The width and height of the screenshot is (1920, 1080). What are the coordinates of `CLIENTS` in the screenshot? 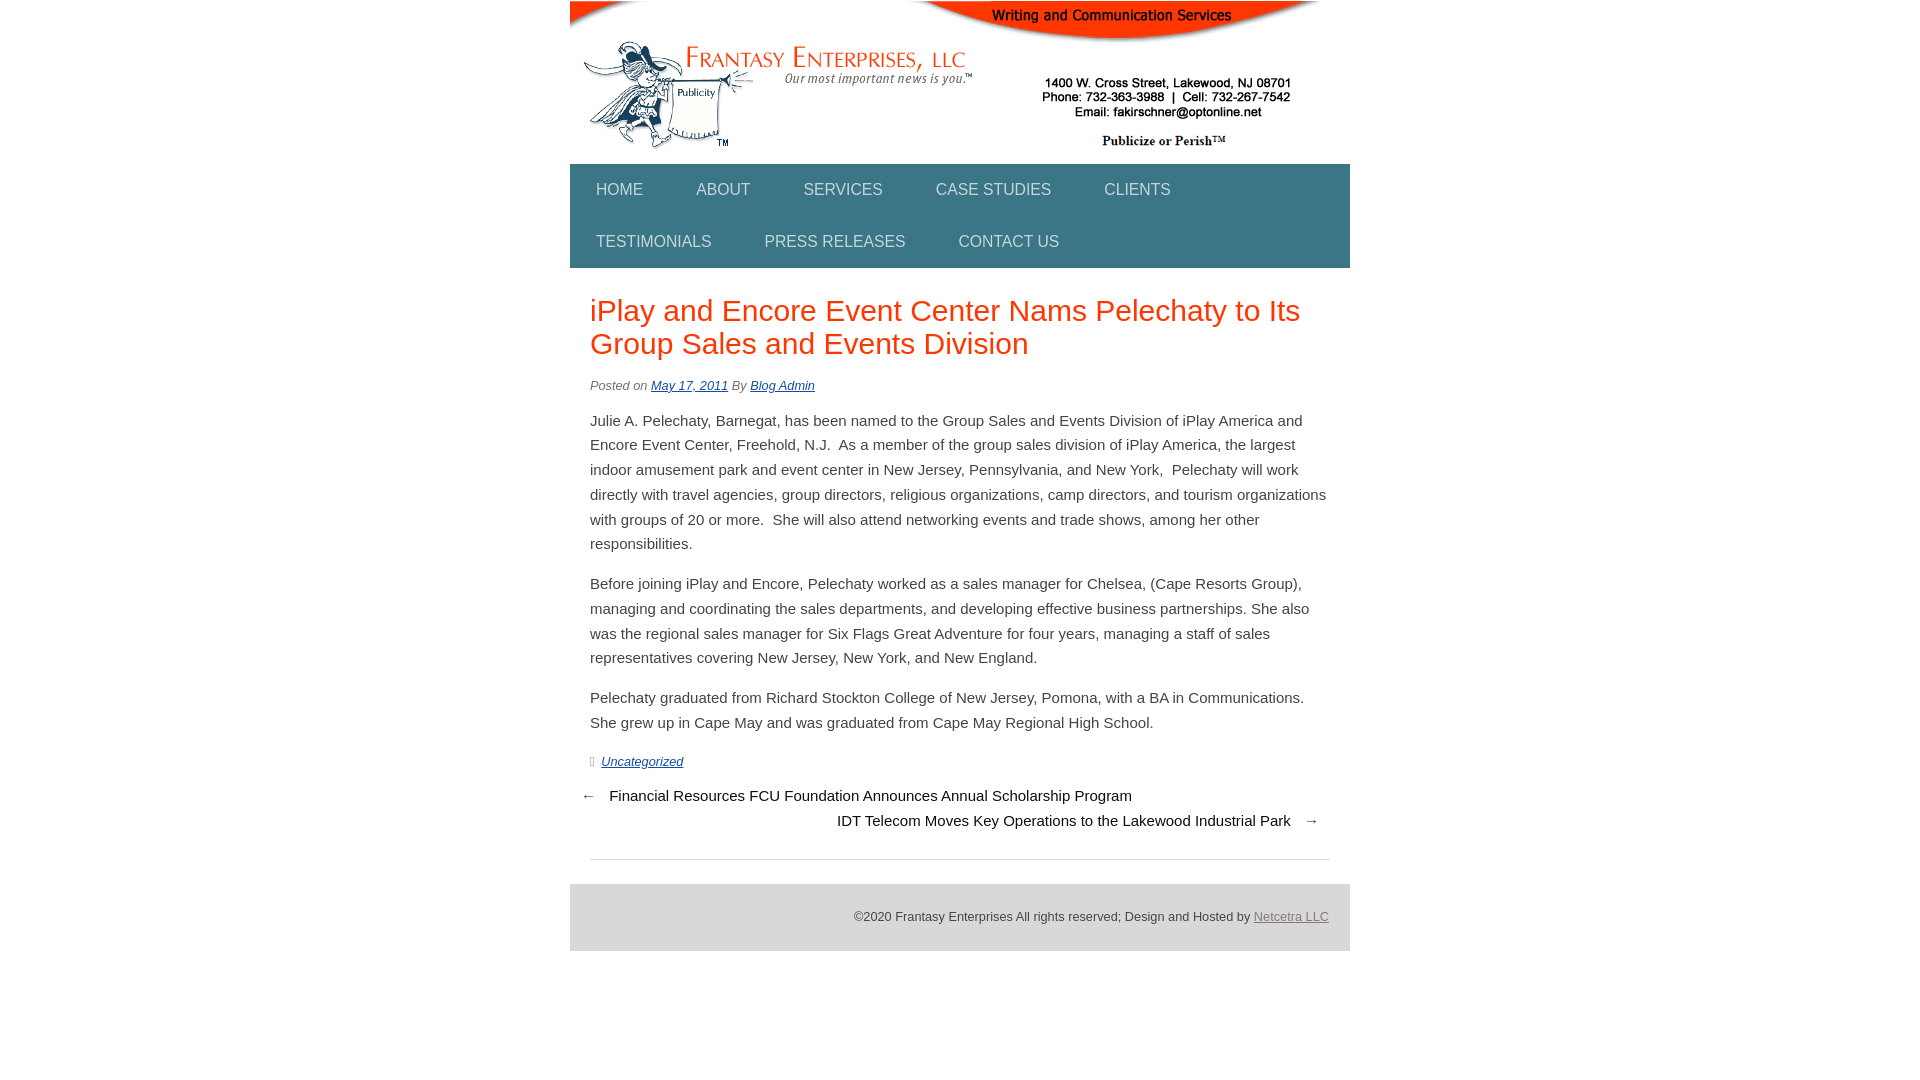 It's located at (1136, 190).